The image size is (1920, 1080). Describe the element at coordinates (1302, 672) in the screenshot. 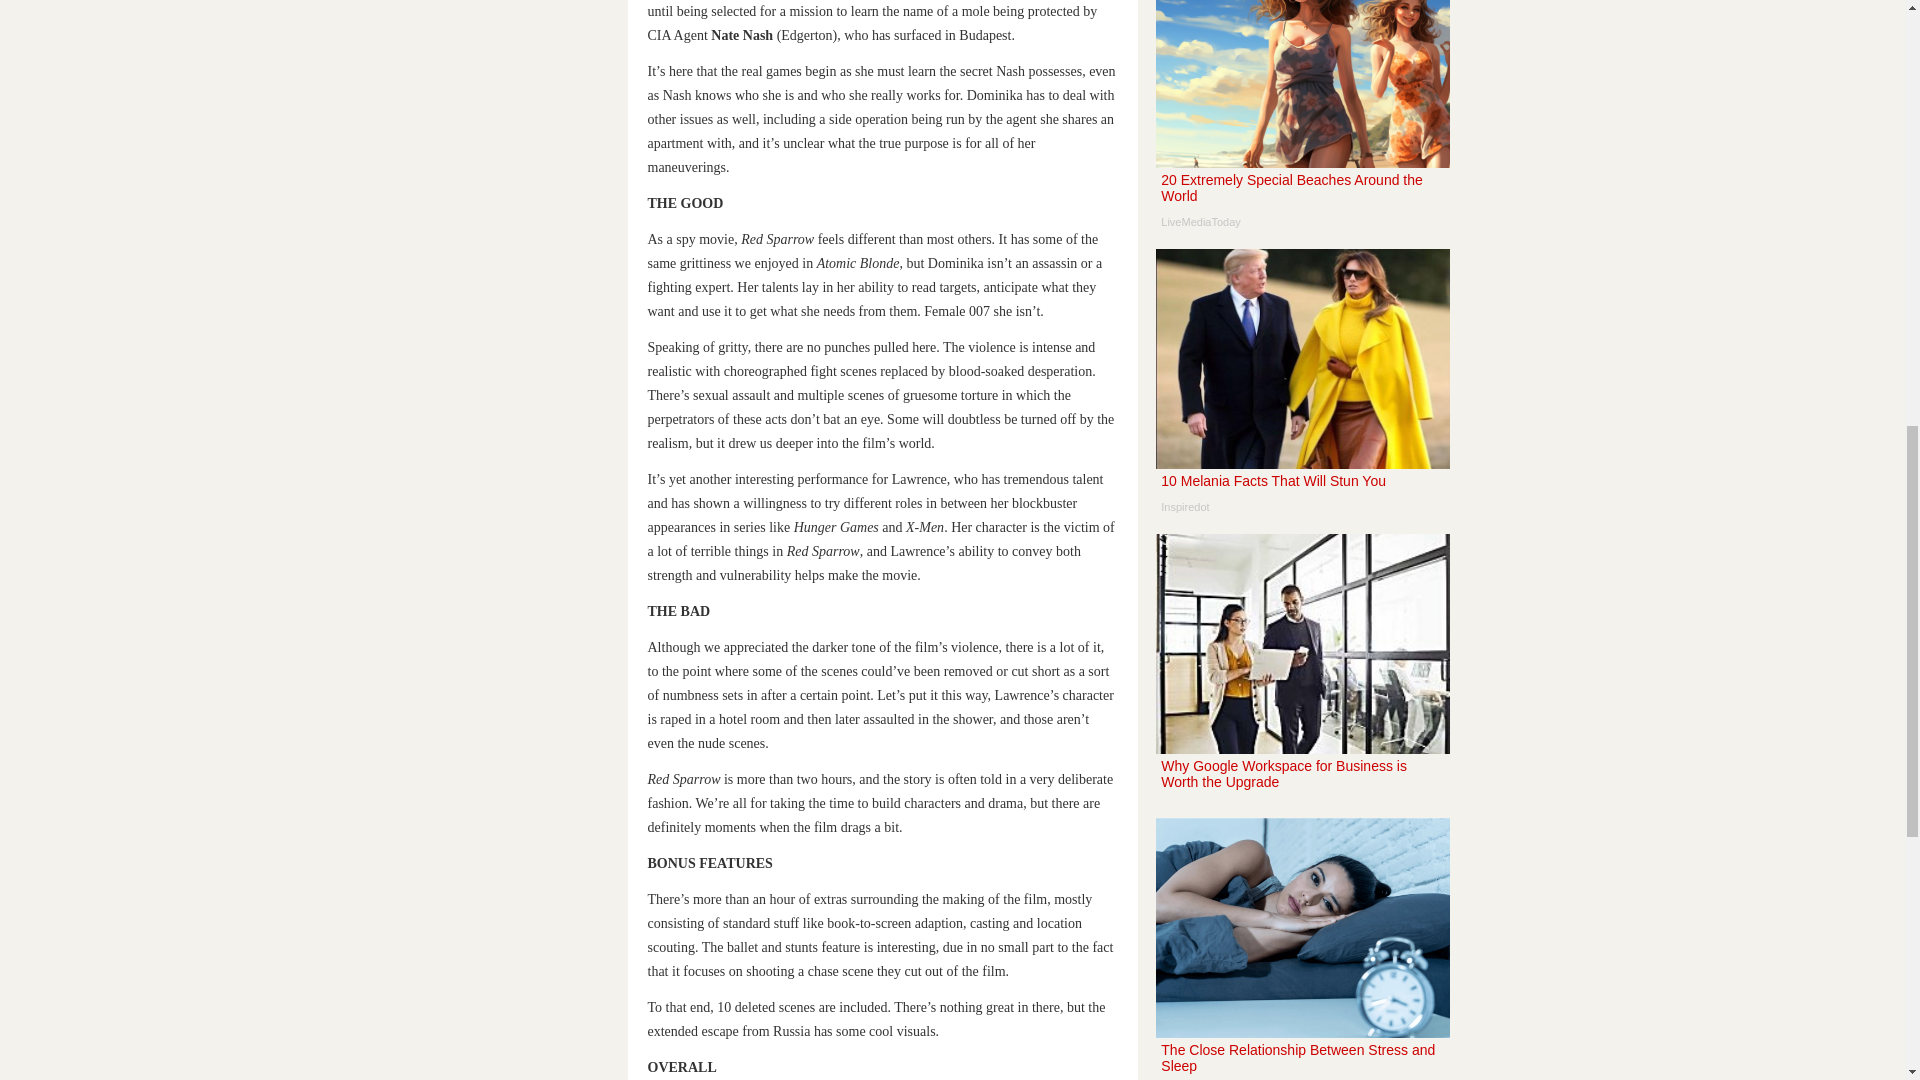

I see `Why Google Workspace for Business is Worth the Upgrade` at that location.